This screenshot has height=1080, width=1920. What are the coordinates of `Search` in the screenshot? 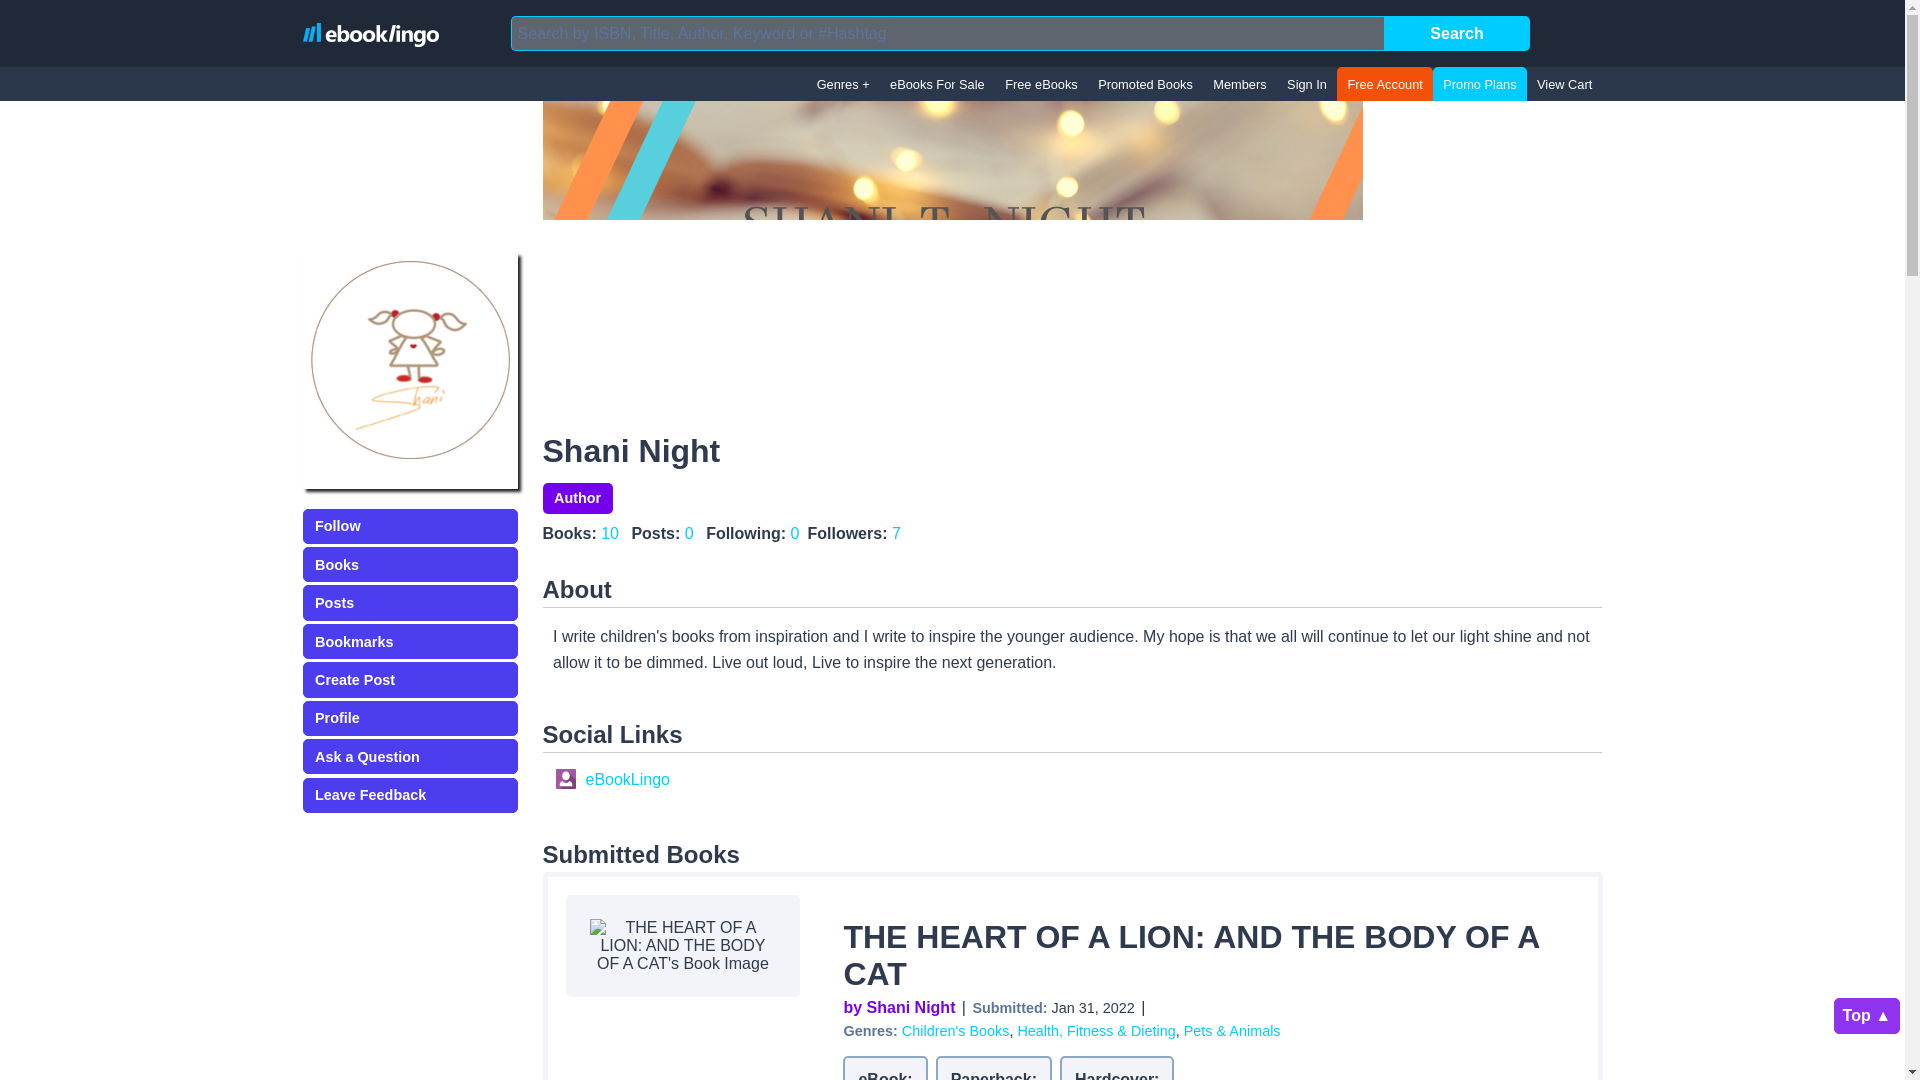 It's located at (1457, 33).